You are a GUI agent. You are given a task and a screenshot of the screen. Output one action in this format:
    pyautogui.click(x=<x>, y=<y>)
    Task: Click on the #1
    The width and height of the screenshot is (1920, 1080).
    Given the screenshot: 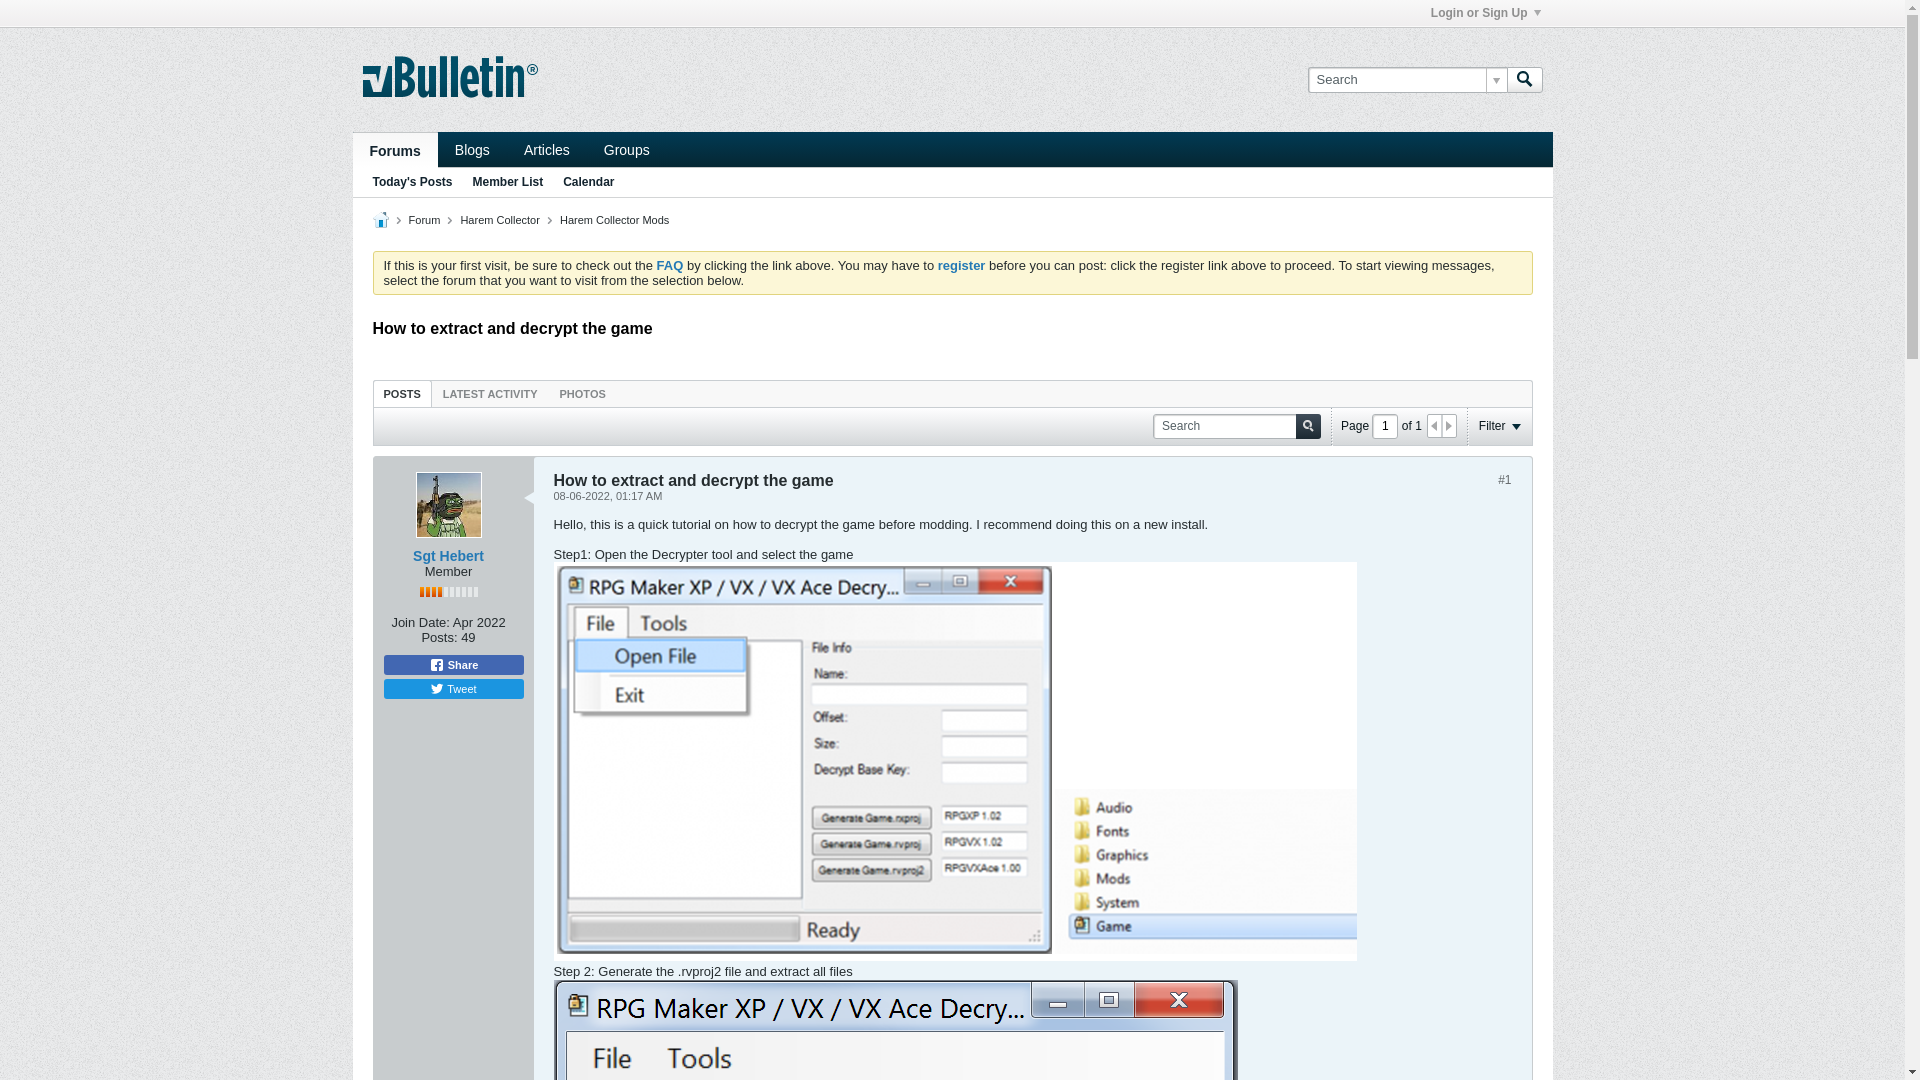 What is the action you would take?
    pyautogui.click(x=1504, y=480)
    